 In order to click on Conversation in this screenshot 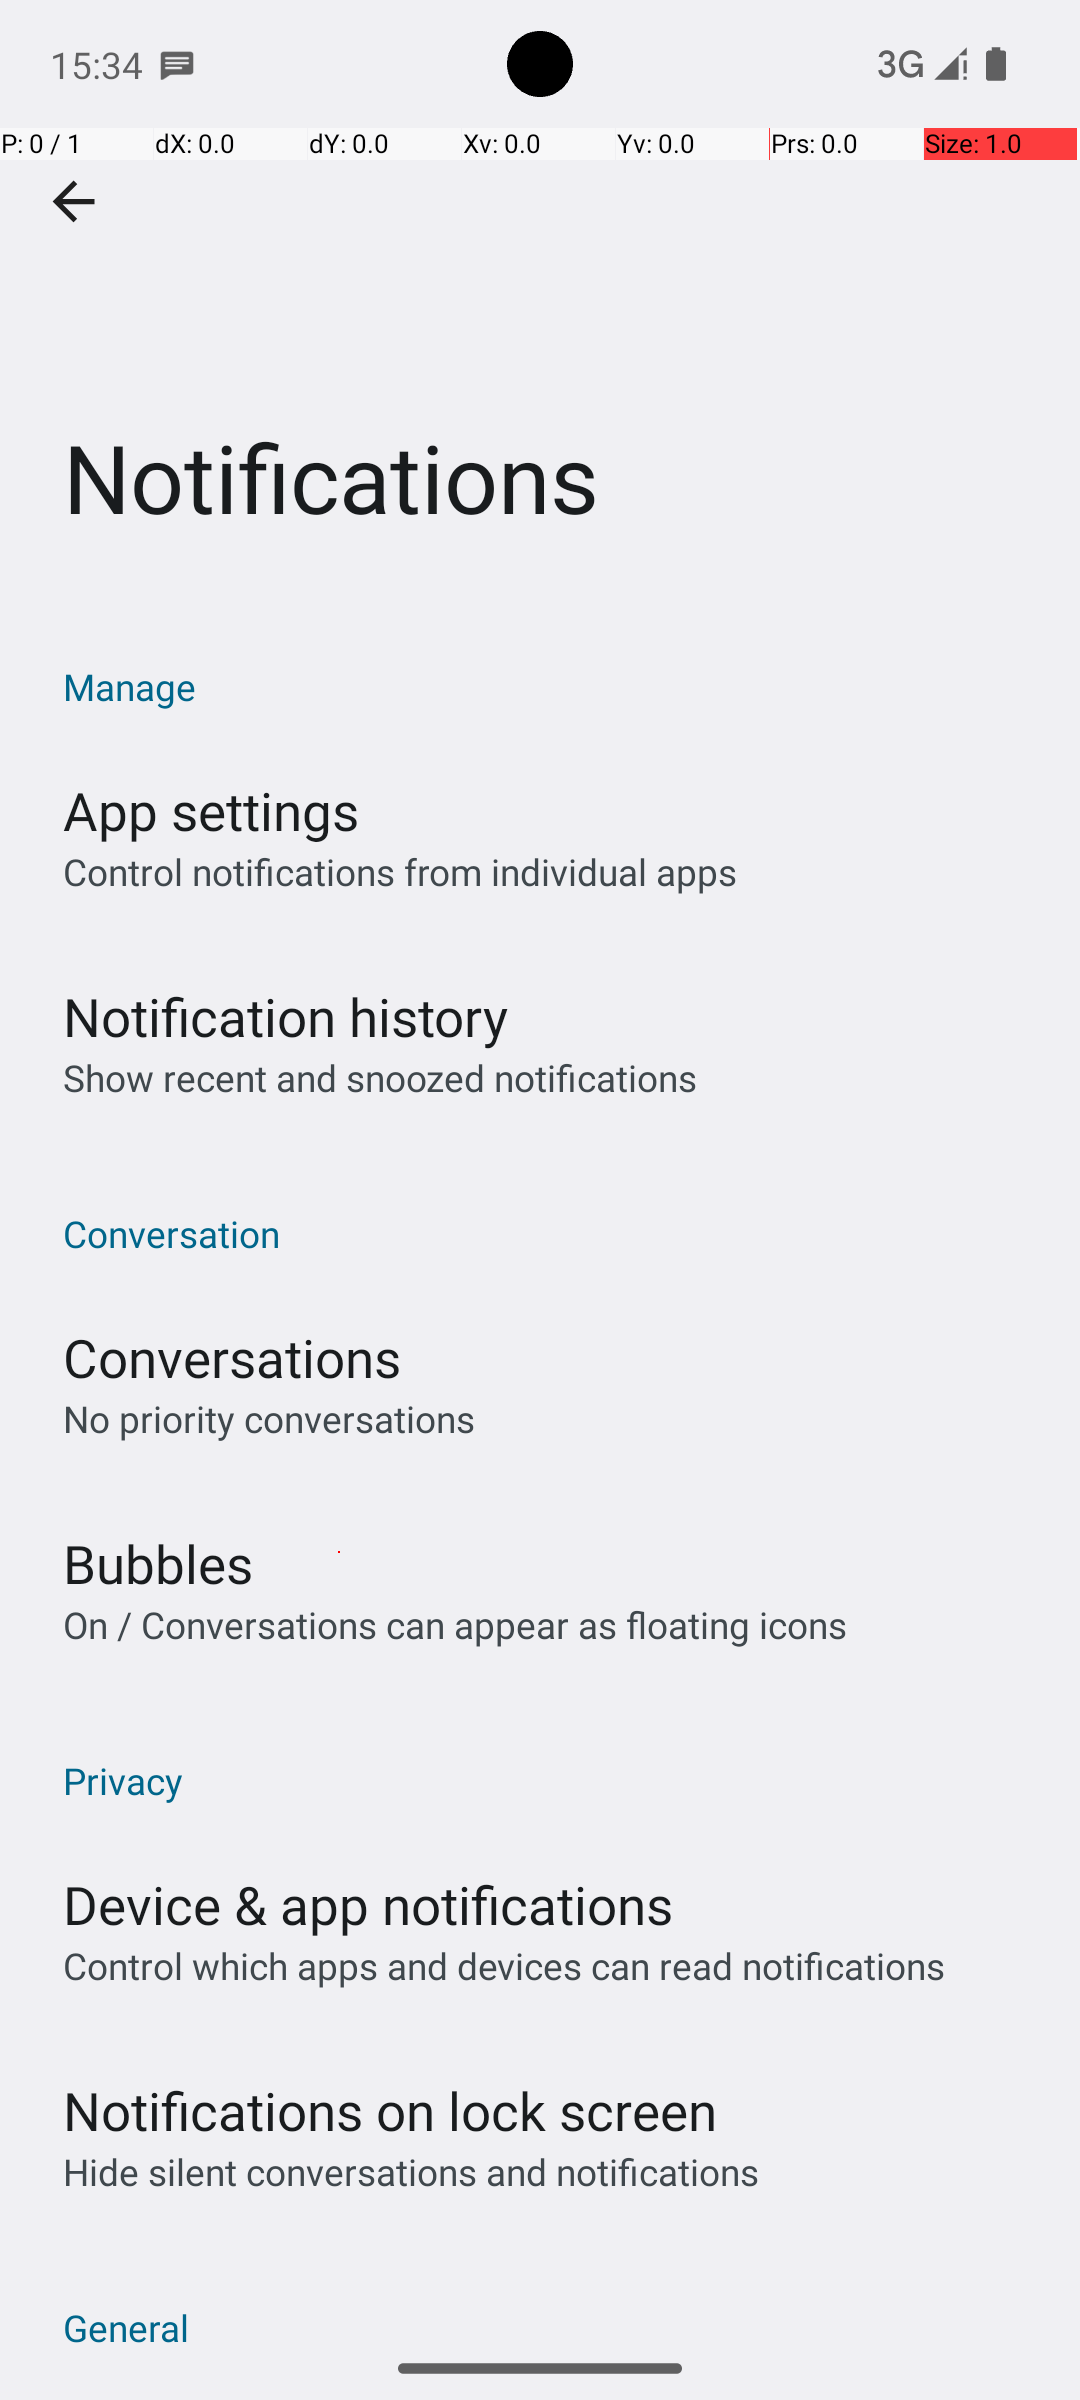, I will do `click(550, 1234)`.